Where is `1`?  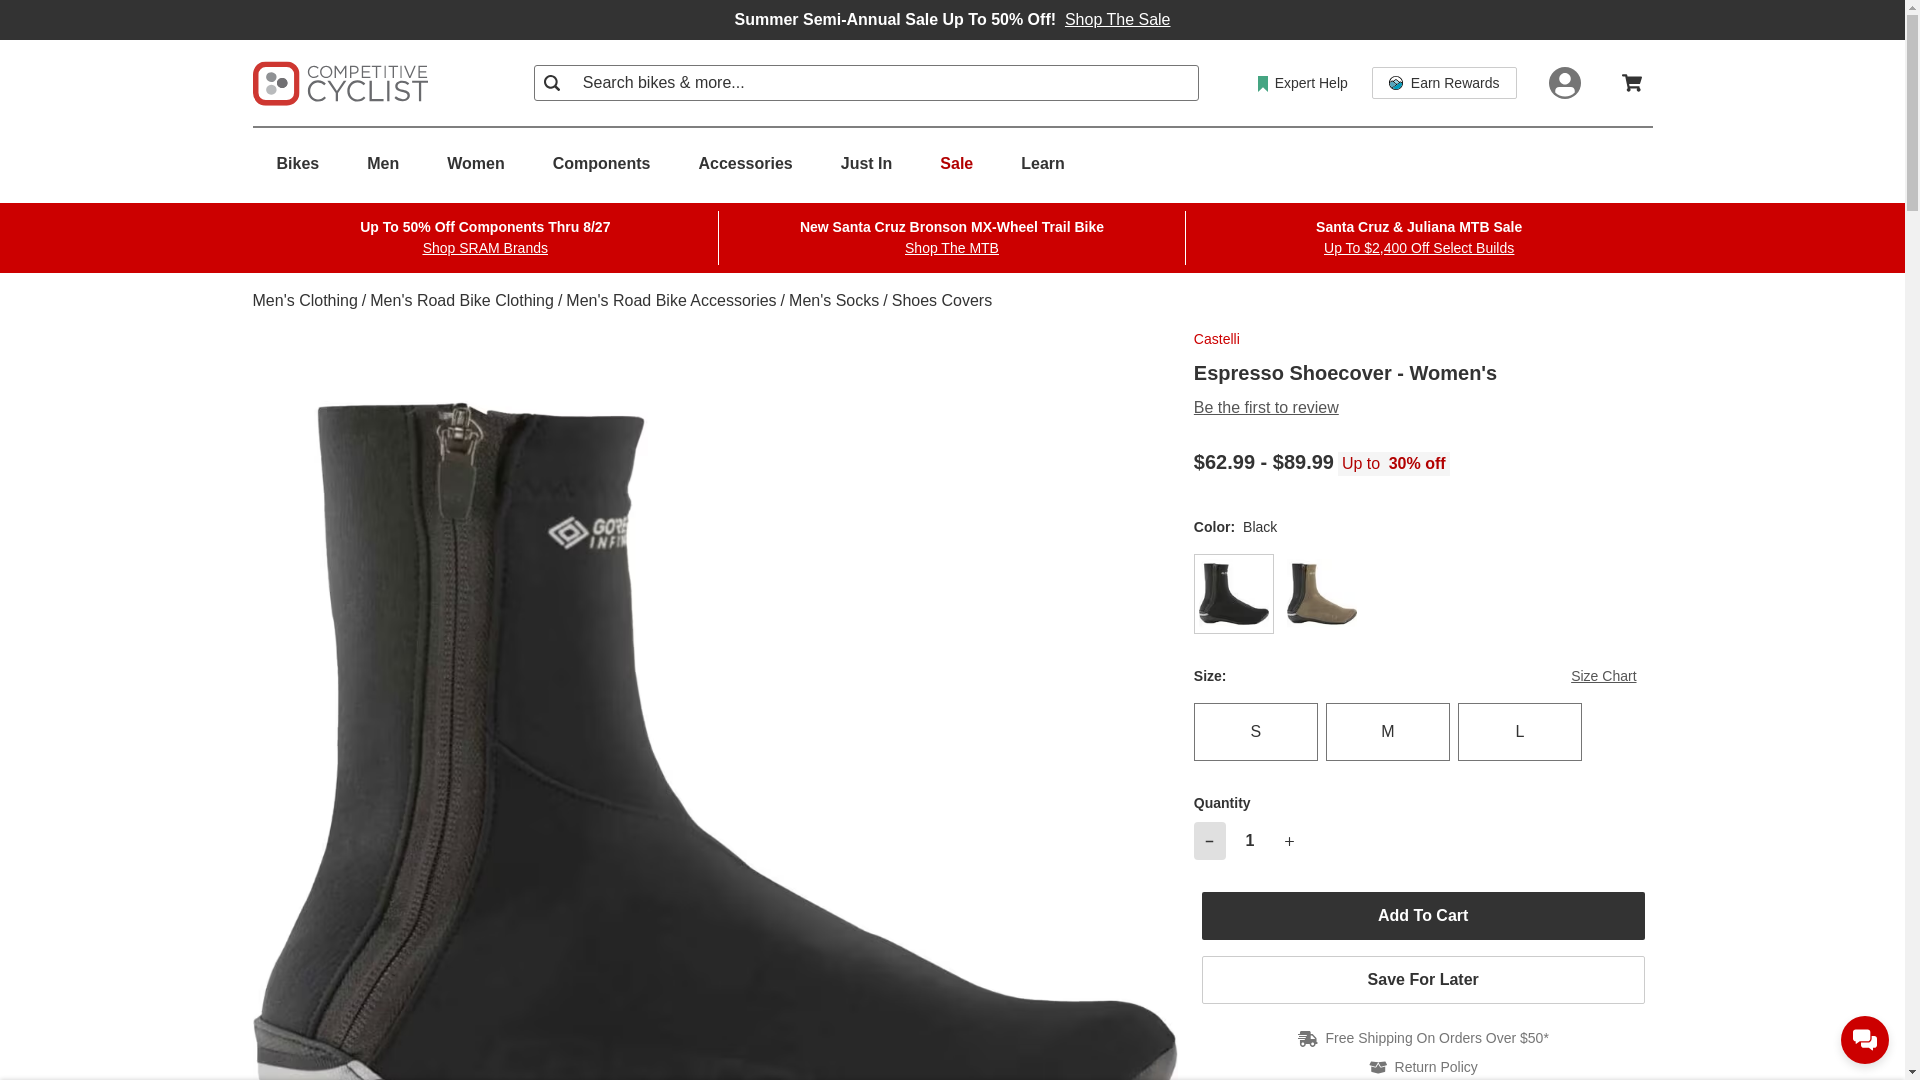
1 is located at coordinates (1250, 840).